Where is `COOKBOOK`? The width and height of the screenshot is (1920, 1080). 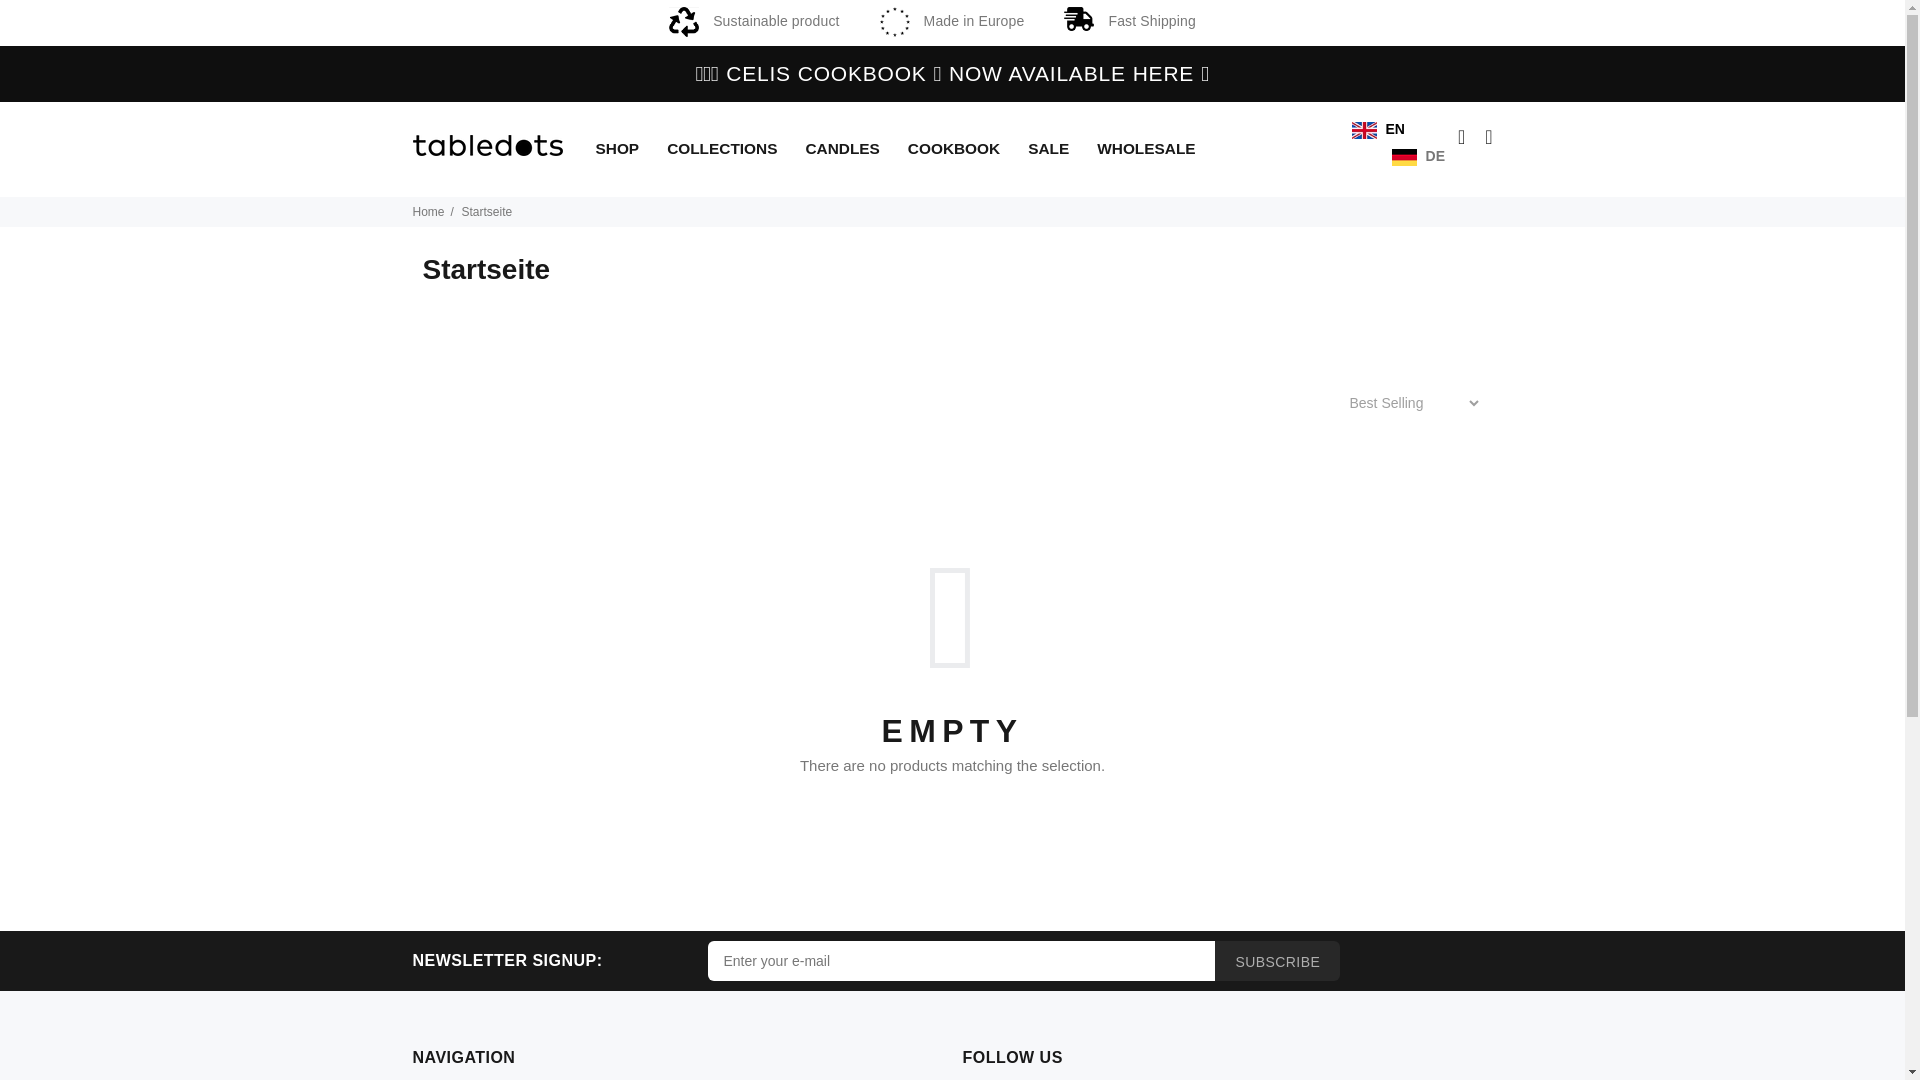
COOKBOOK is located at coordinates (956, 149).